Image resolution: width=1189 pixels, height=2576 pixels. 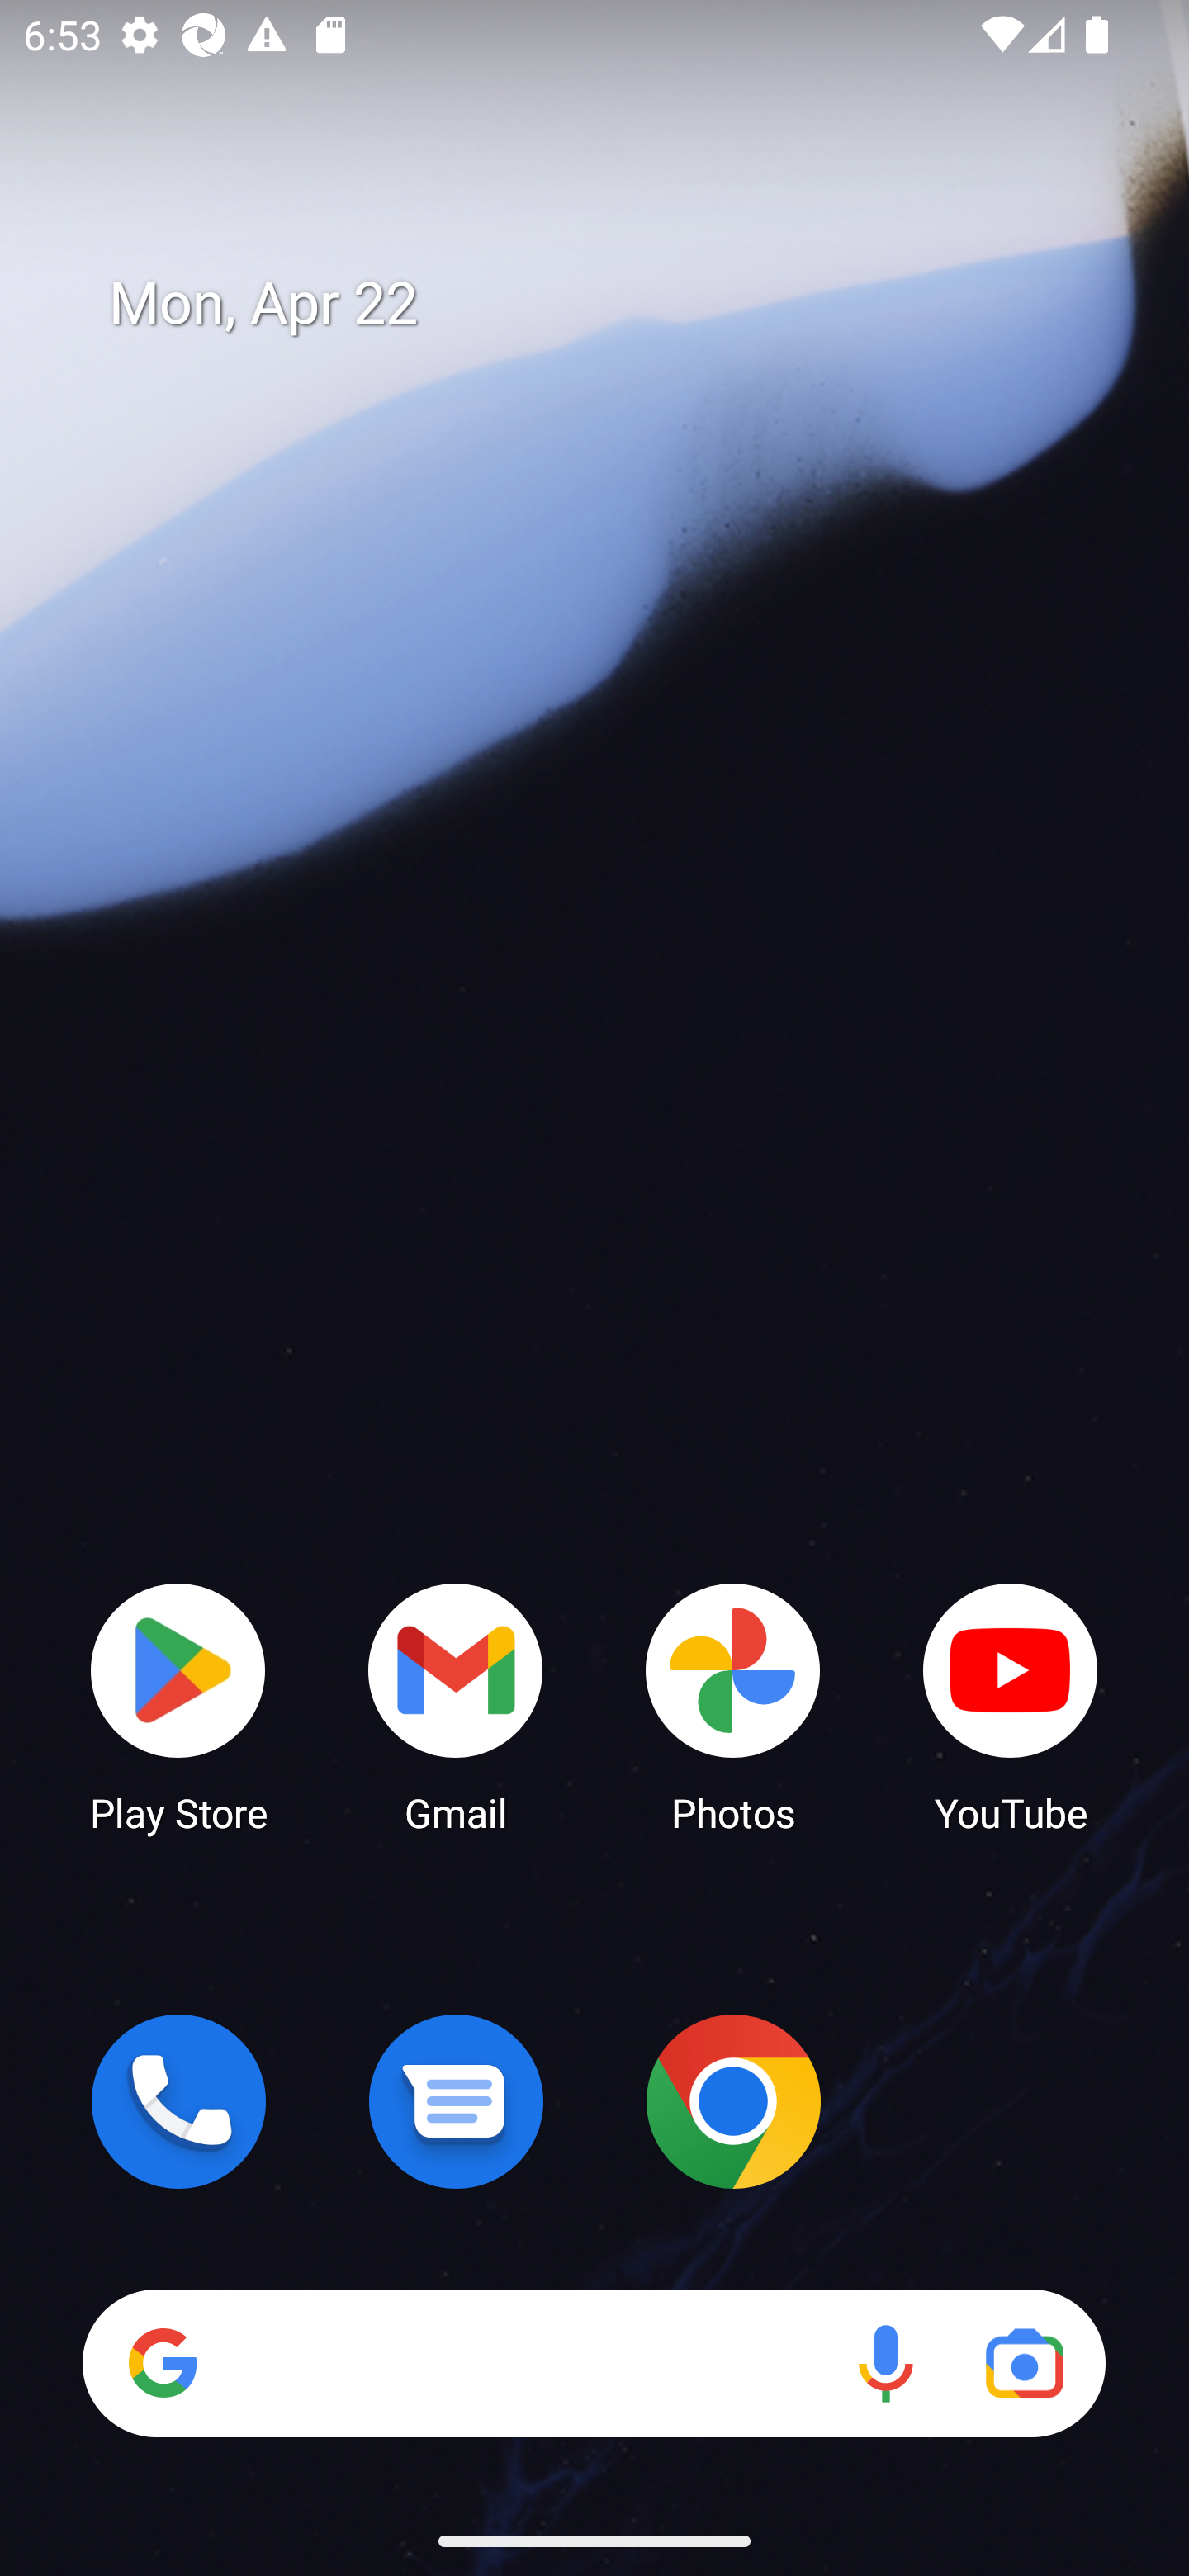 I want to click on Google Lens, so click(x=1024, y=2363).